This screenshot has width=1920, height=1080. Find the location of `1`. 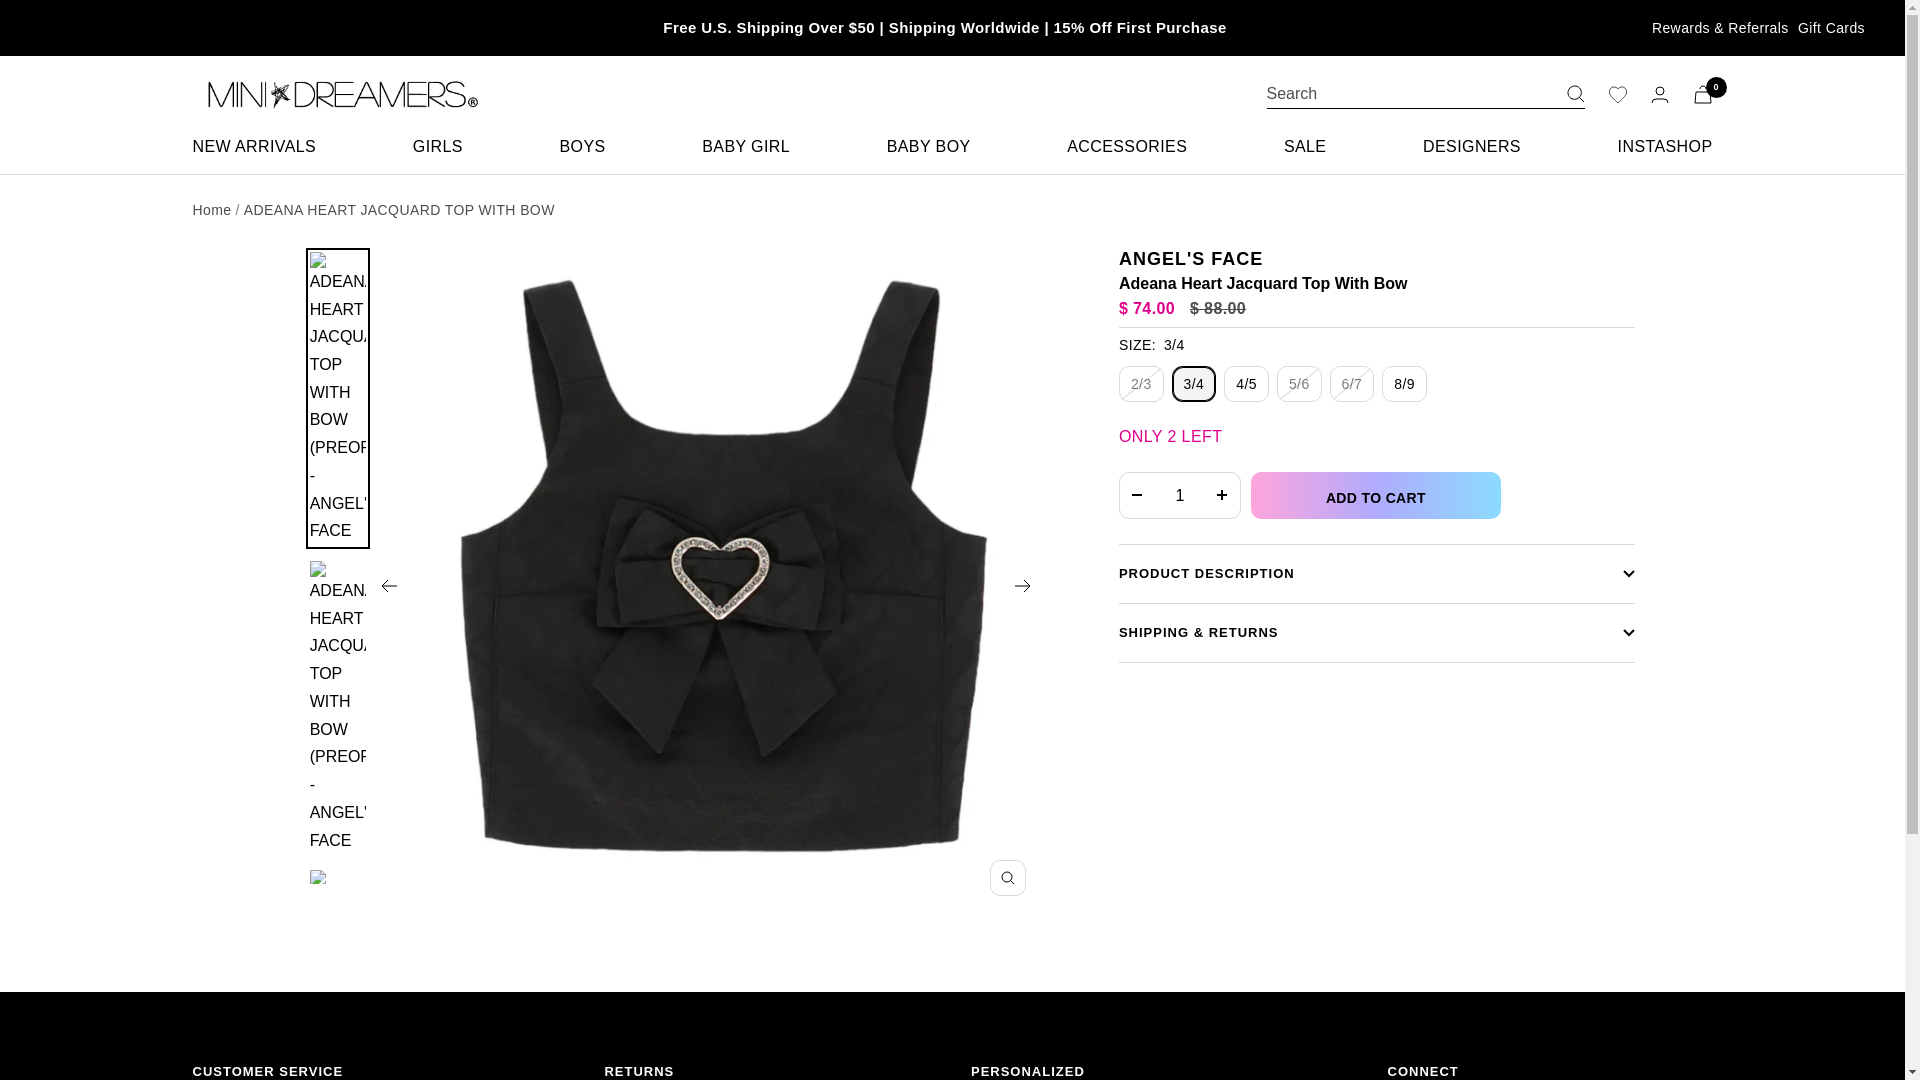

1 is located at coordinates (1180, 496).